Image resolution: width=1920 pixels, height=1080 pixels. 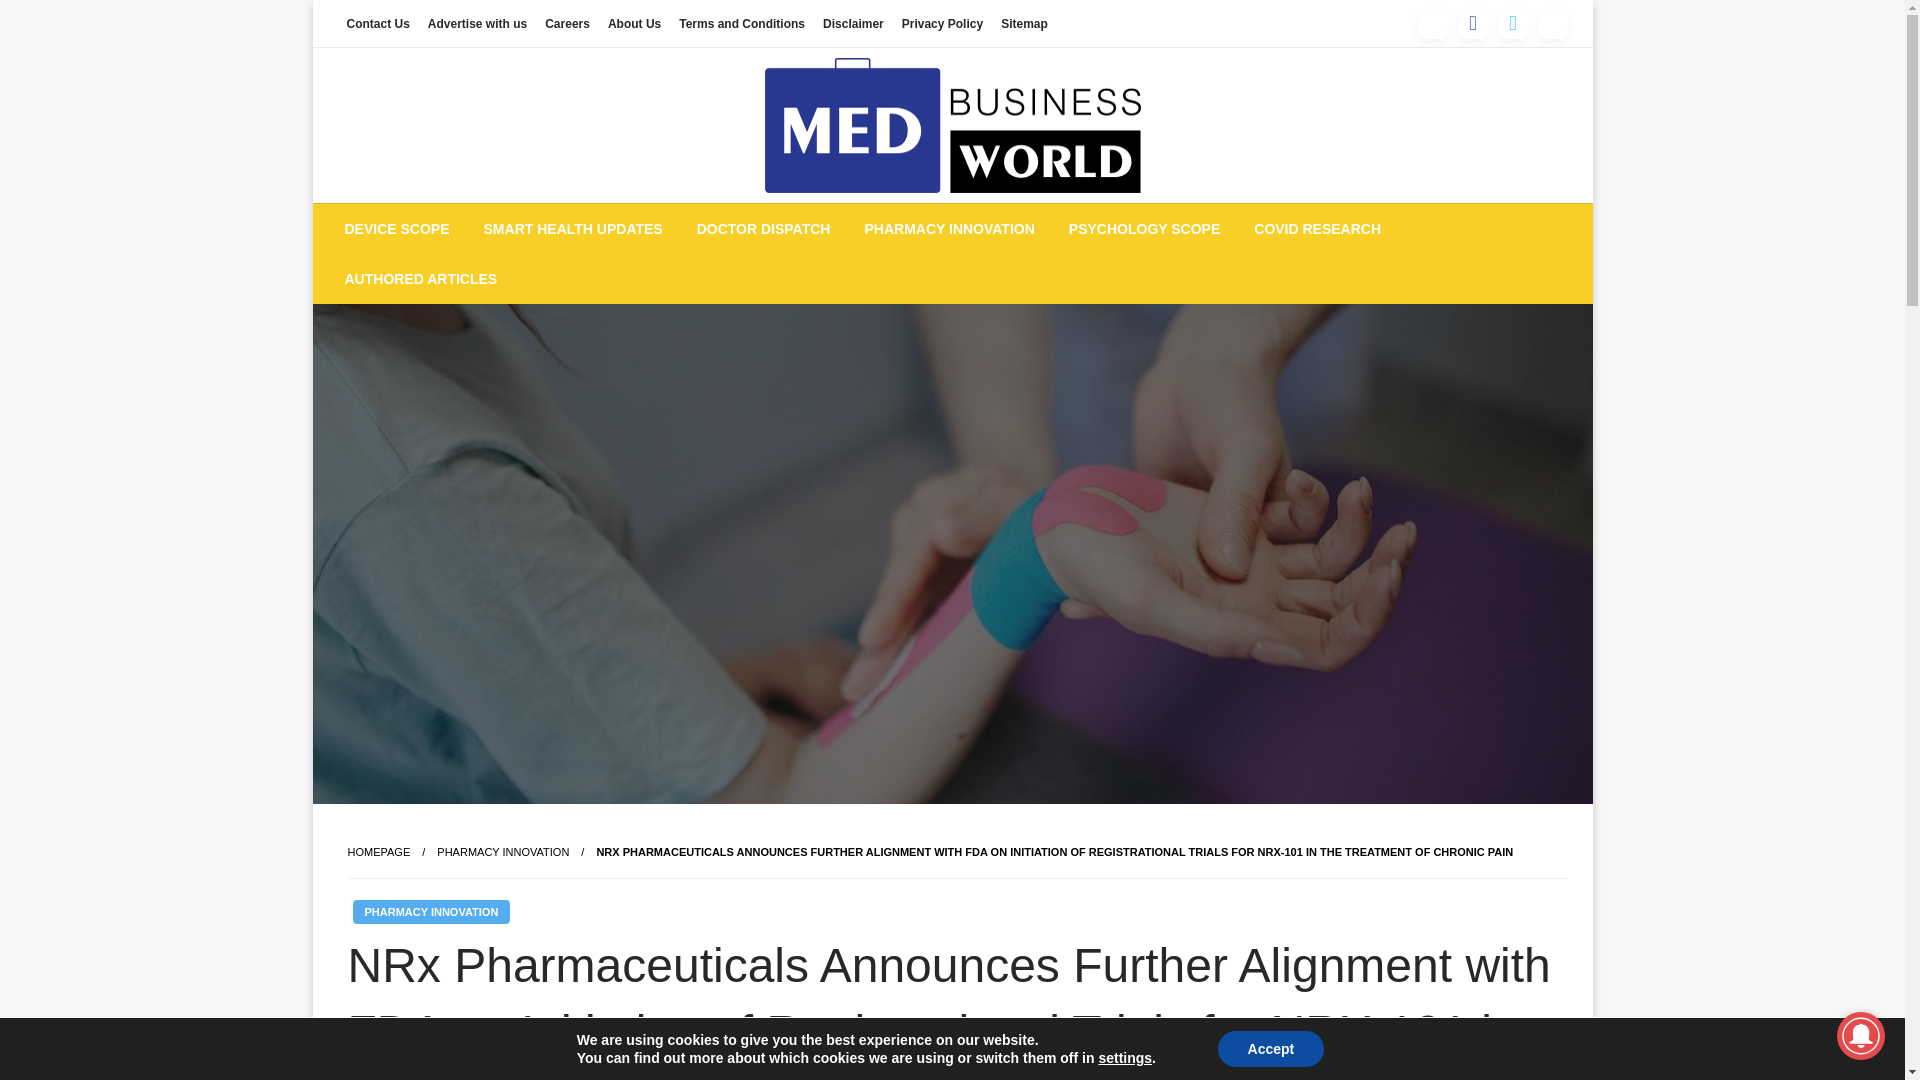 What do you see at coordinates (430, 912) in the screenshot?
I see `PHARMACY INNOVATION` at bounding box center [430, 912].